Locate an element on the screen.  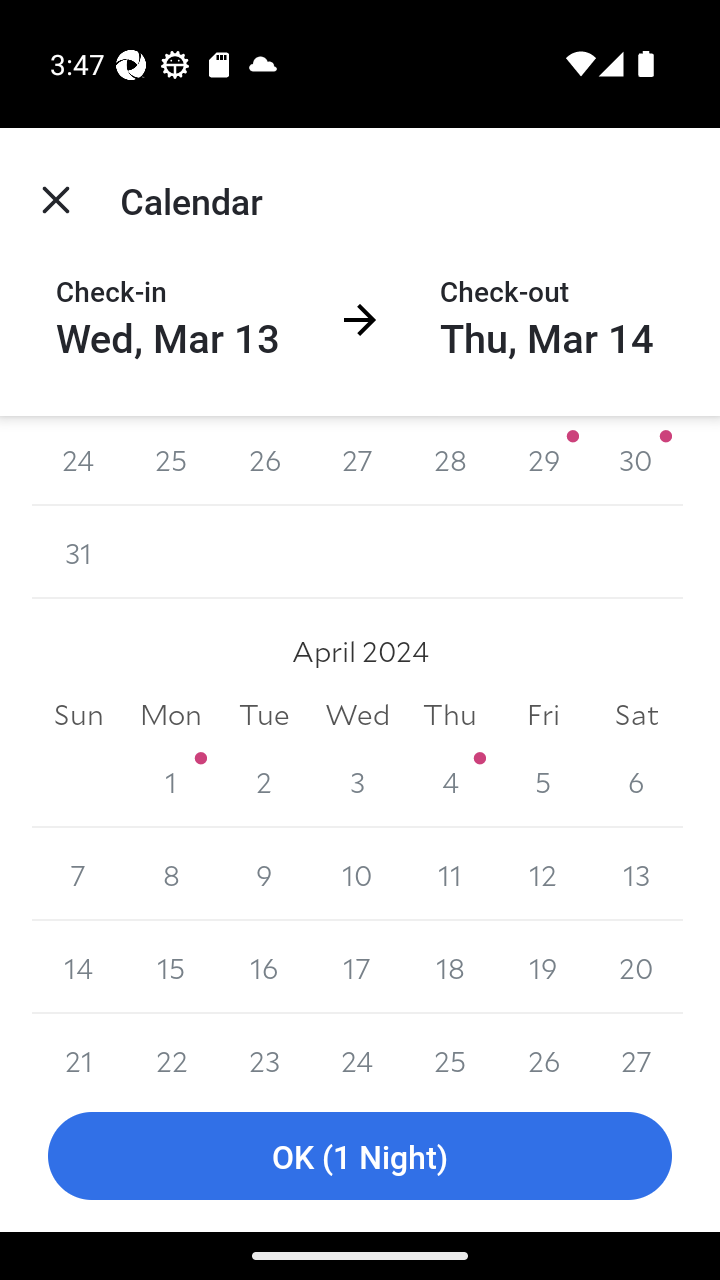
Wed is located at coordinates (357, 714).